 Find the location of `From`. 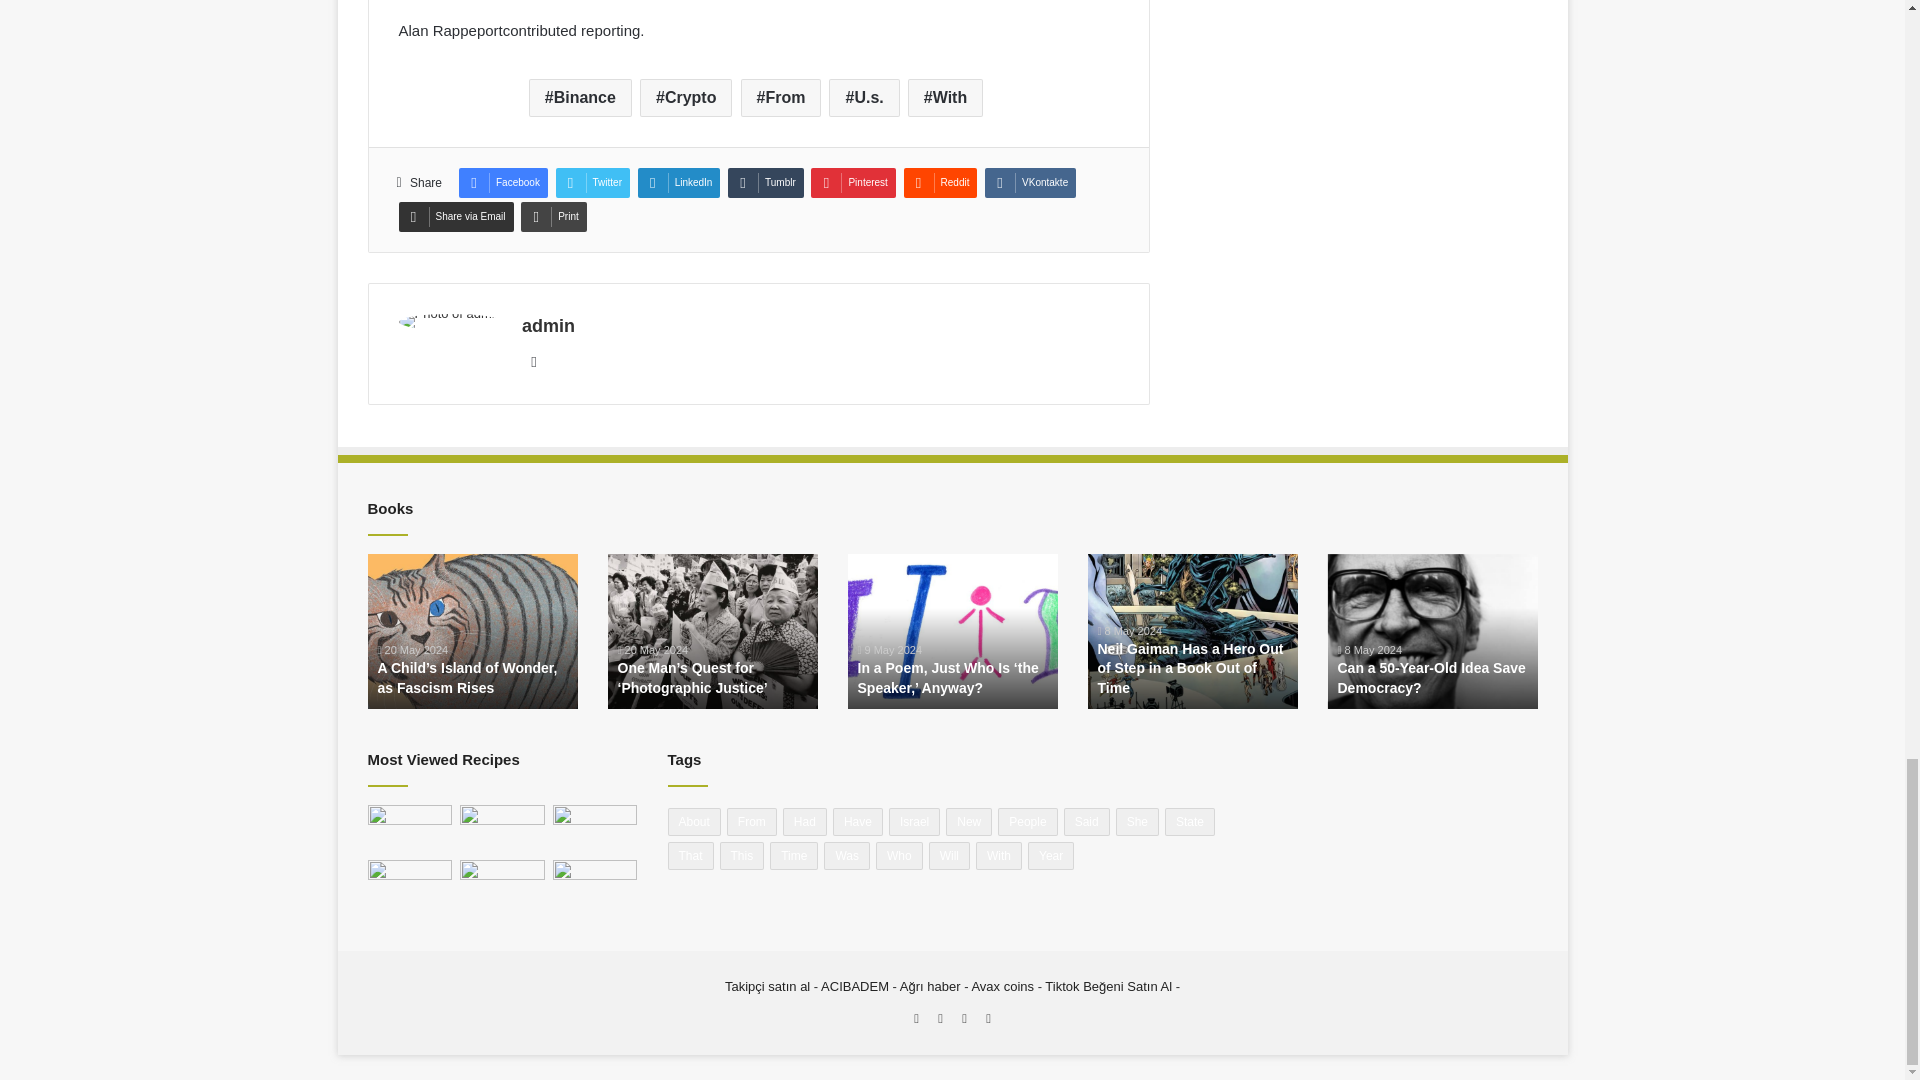

From is located at coordinates (781, 97).